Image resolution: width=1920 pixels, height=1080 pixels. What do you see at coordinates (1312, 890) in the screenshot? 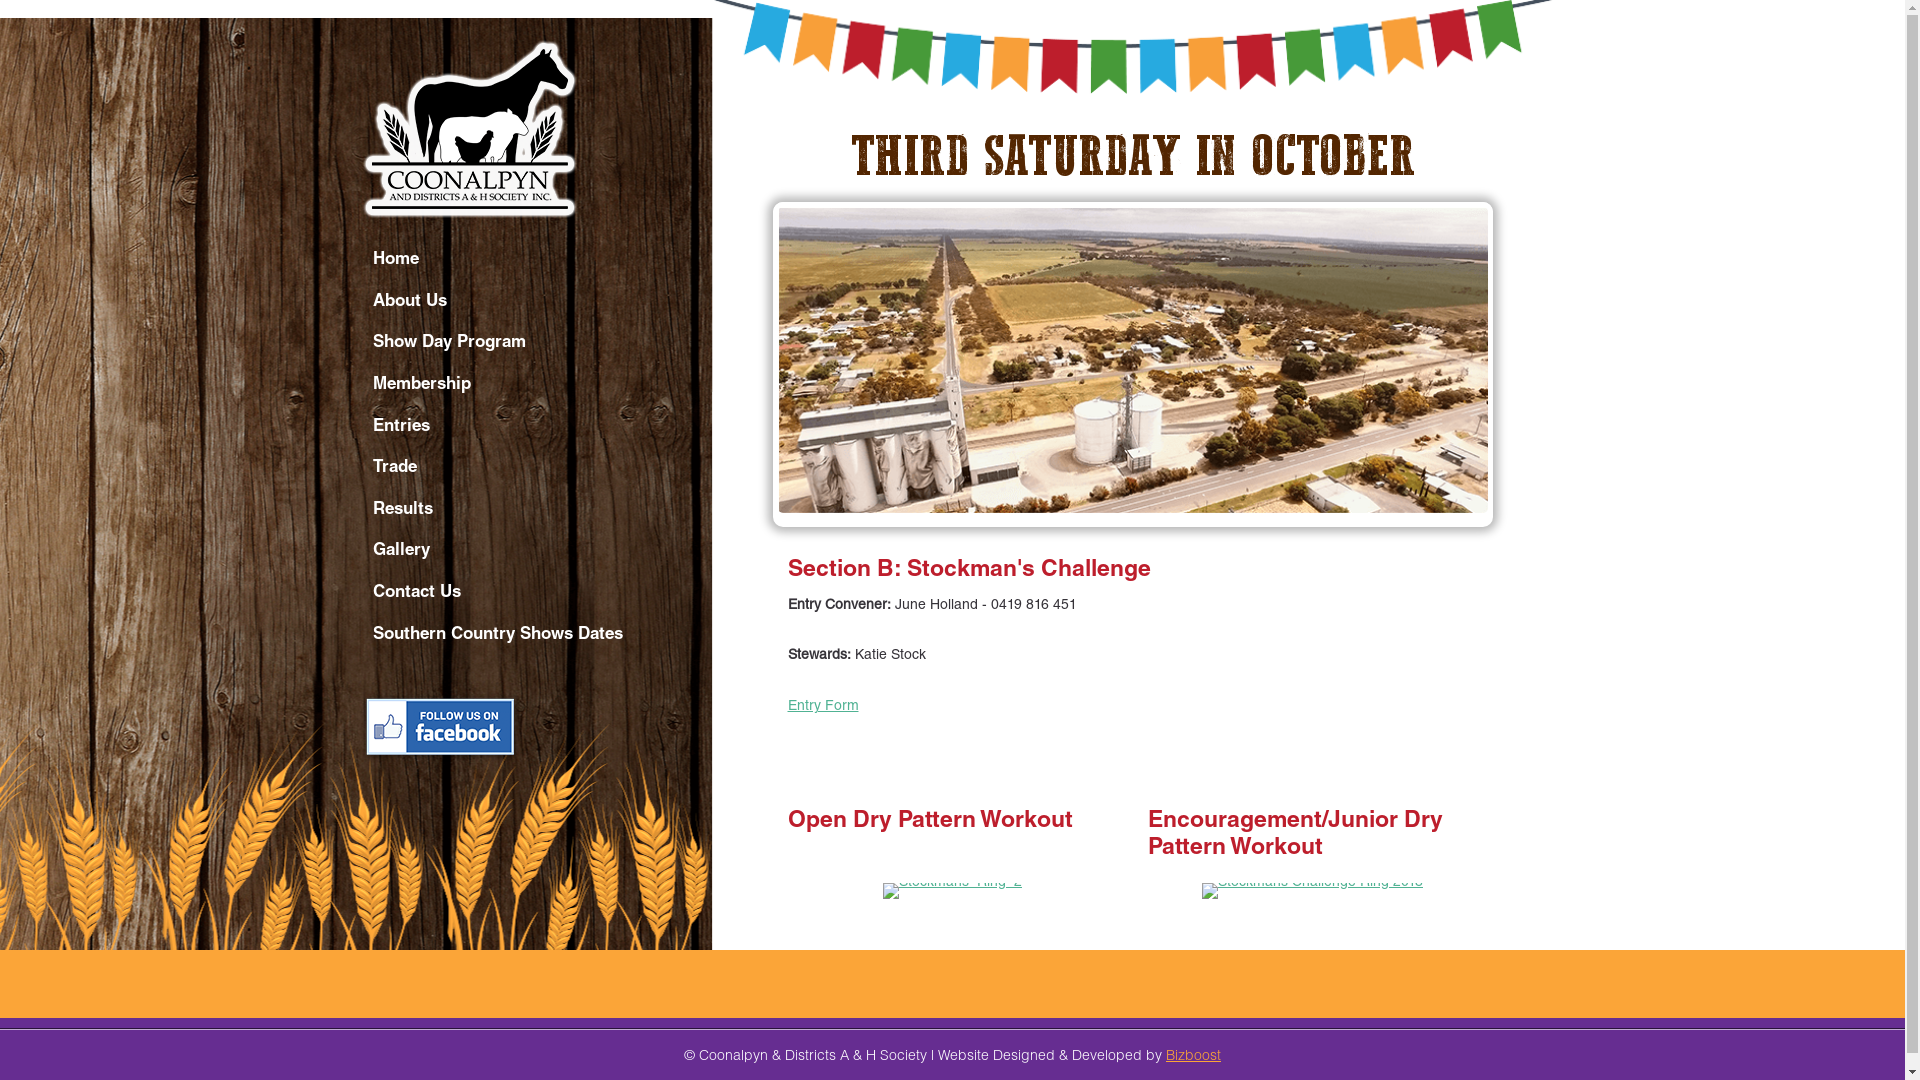
I see `Stockmans Challenge Ring 2018` at bounding box center [1312, 890].